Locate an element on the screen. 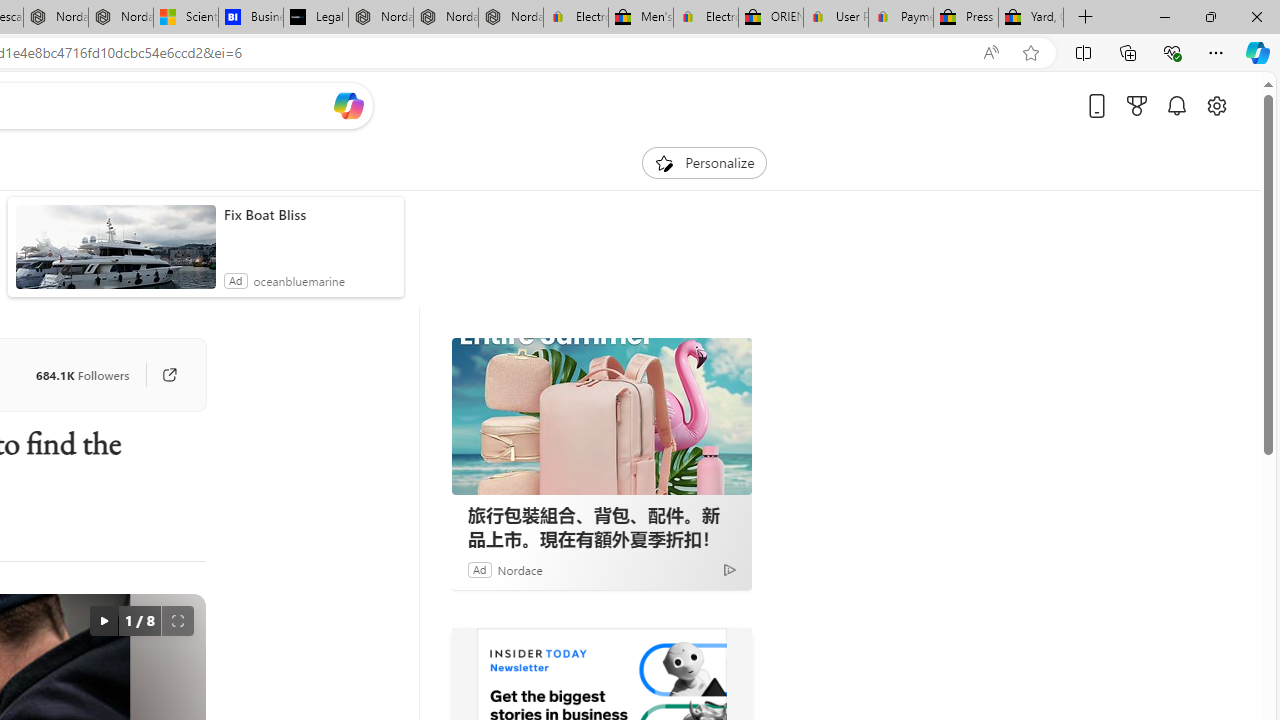  Open settings is located at coordinates (1216, 105).